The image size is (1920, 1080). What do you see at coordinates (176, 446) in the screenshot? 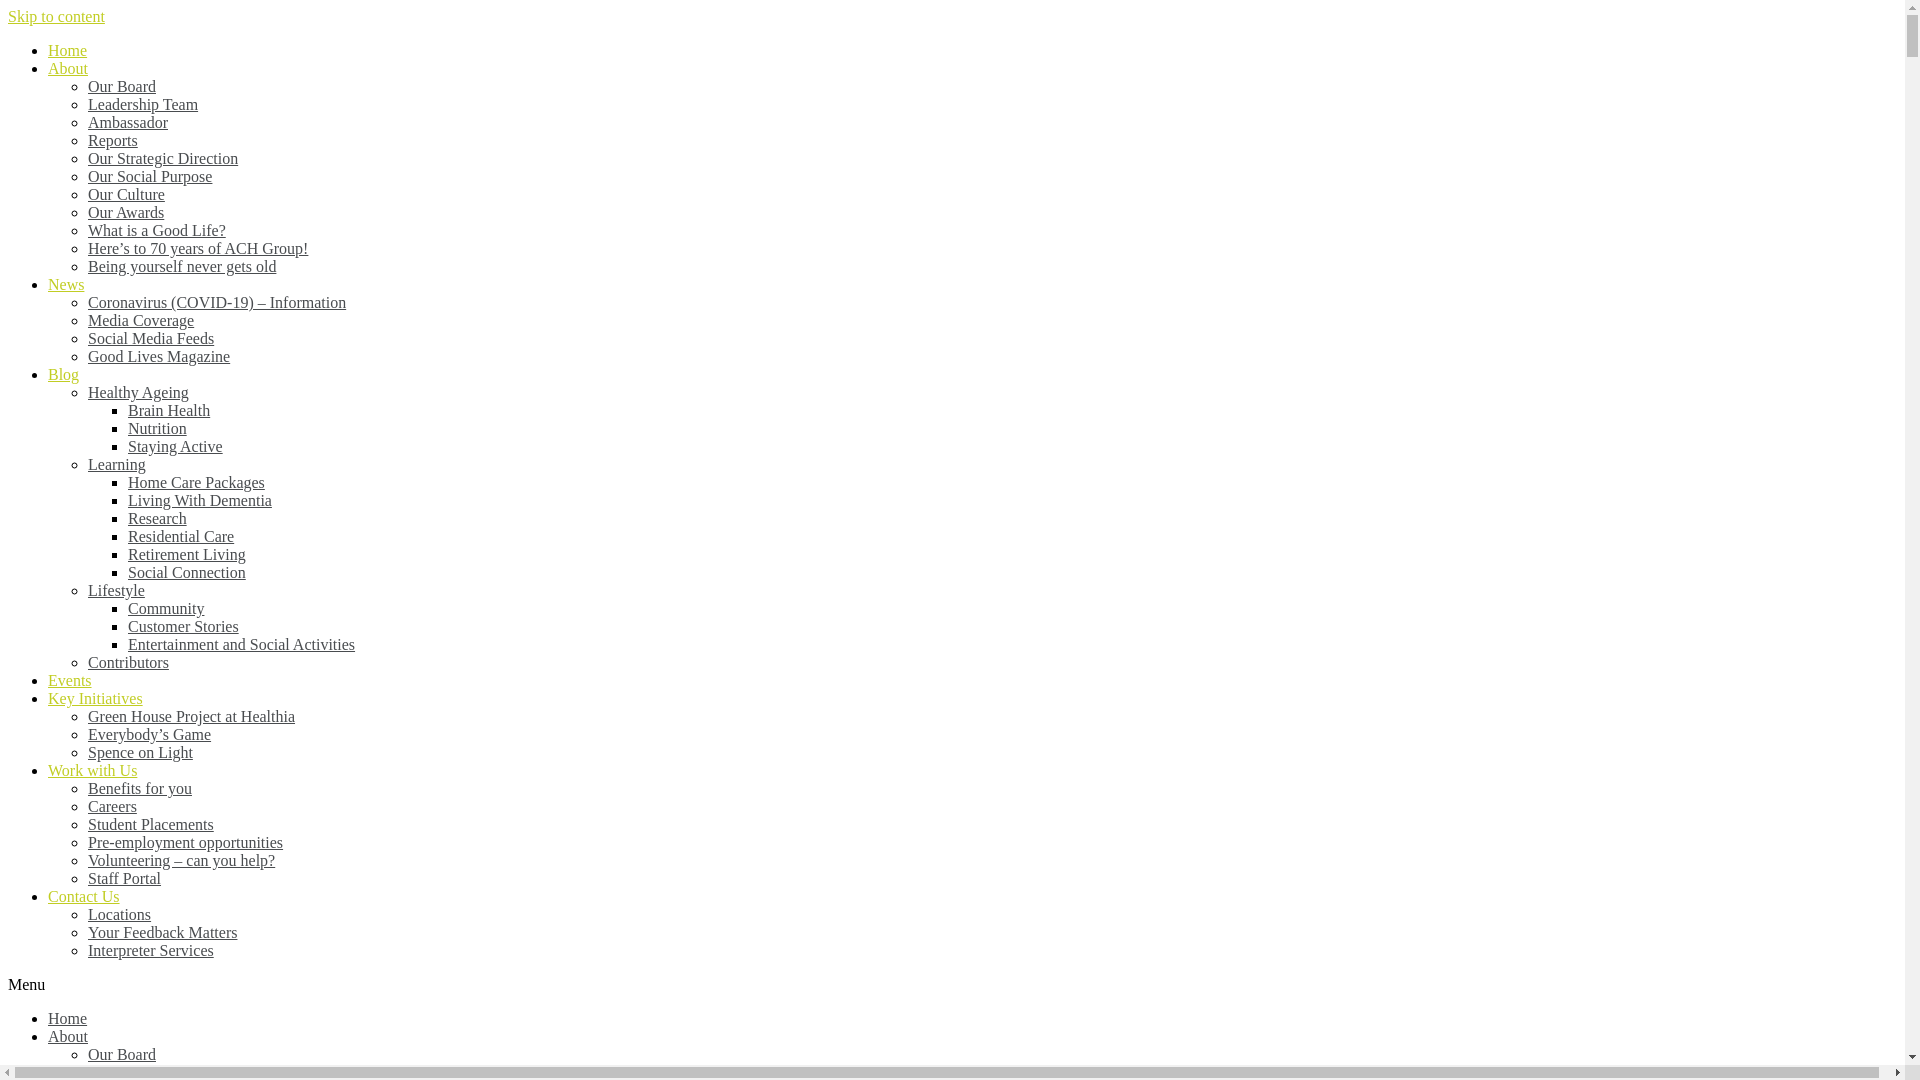
I see `Staying Active` at bounding box center [176, 446].